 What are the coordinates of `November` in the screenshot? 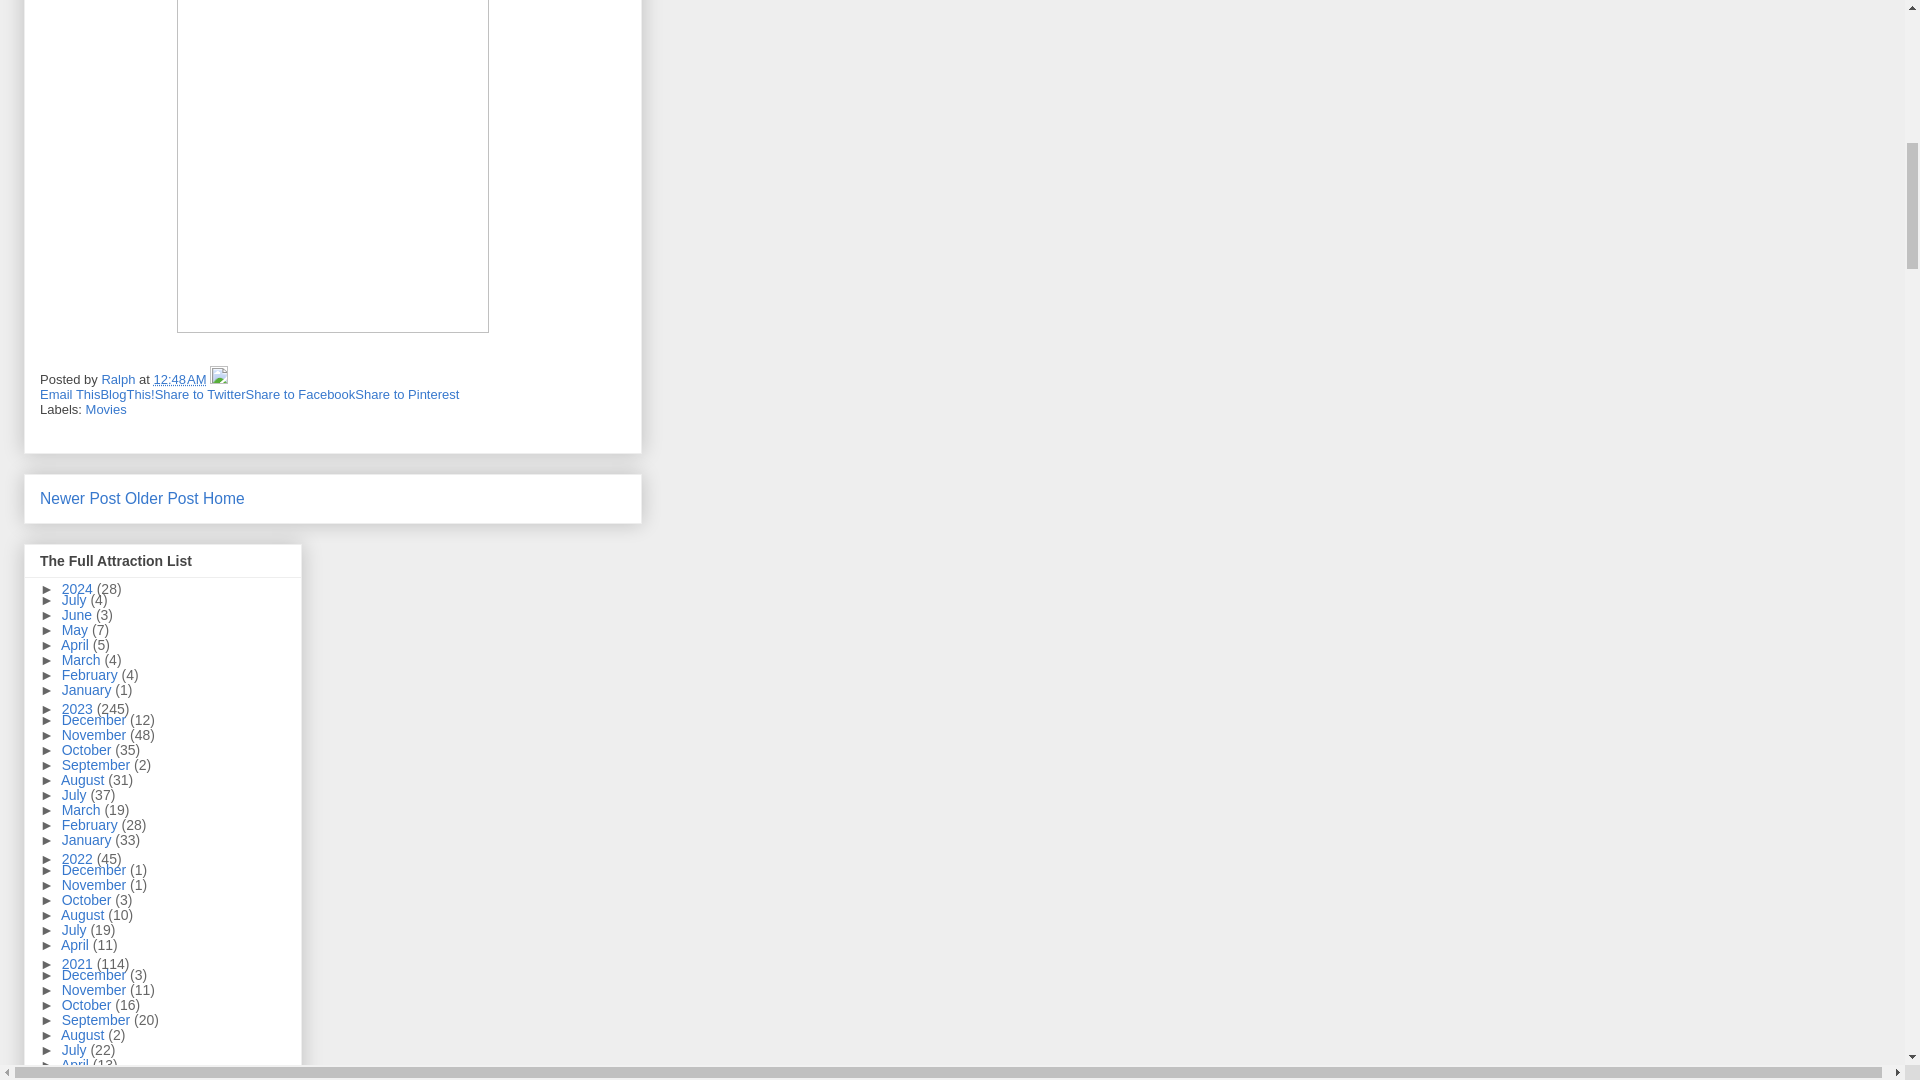 It's located at (96, 734).